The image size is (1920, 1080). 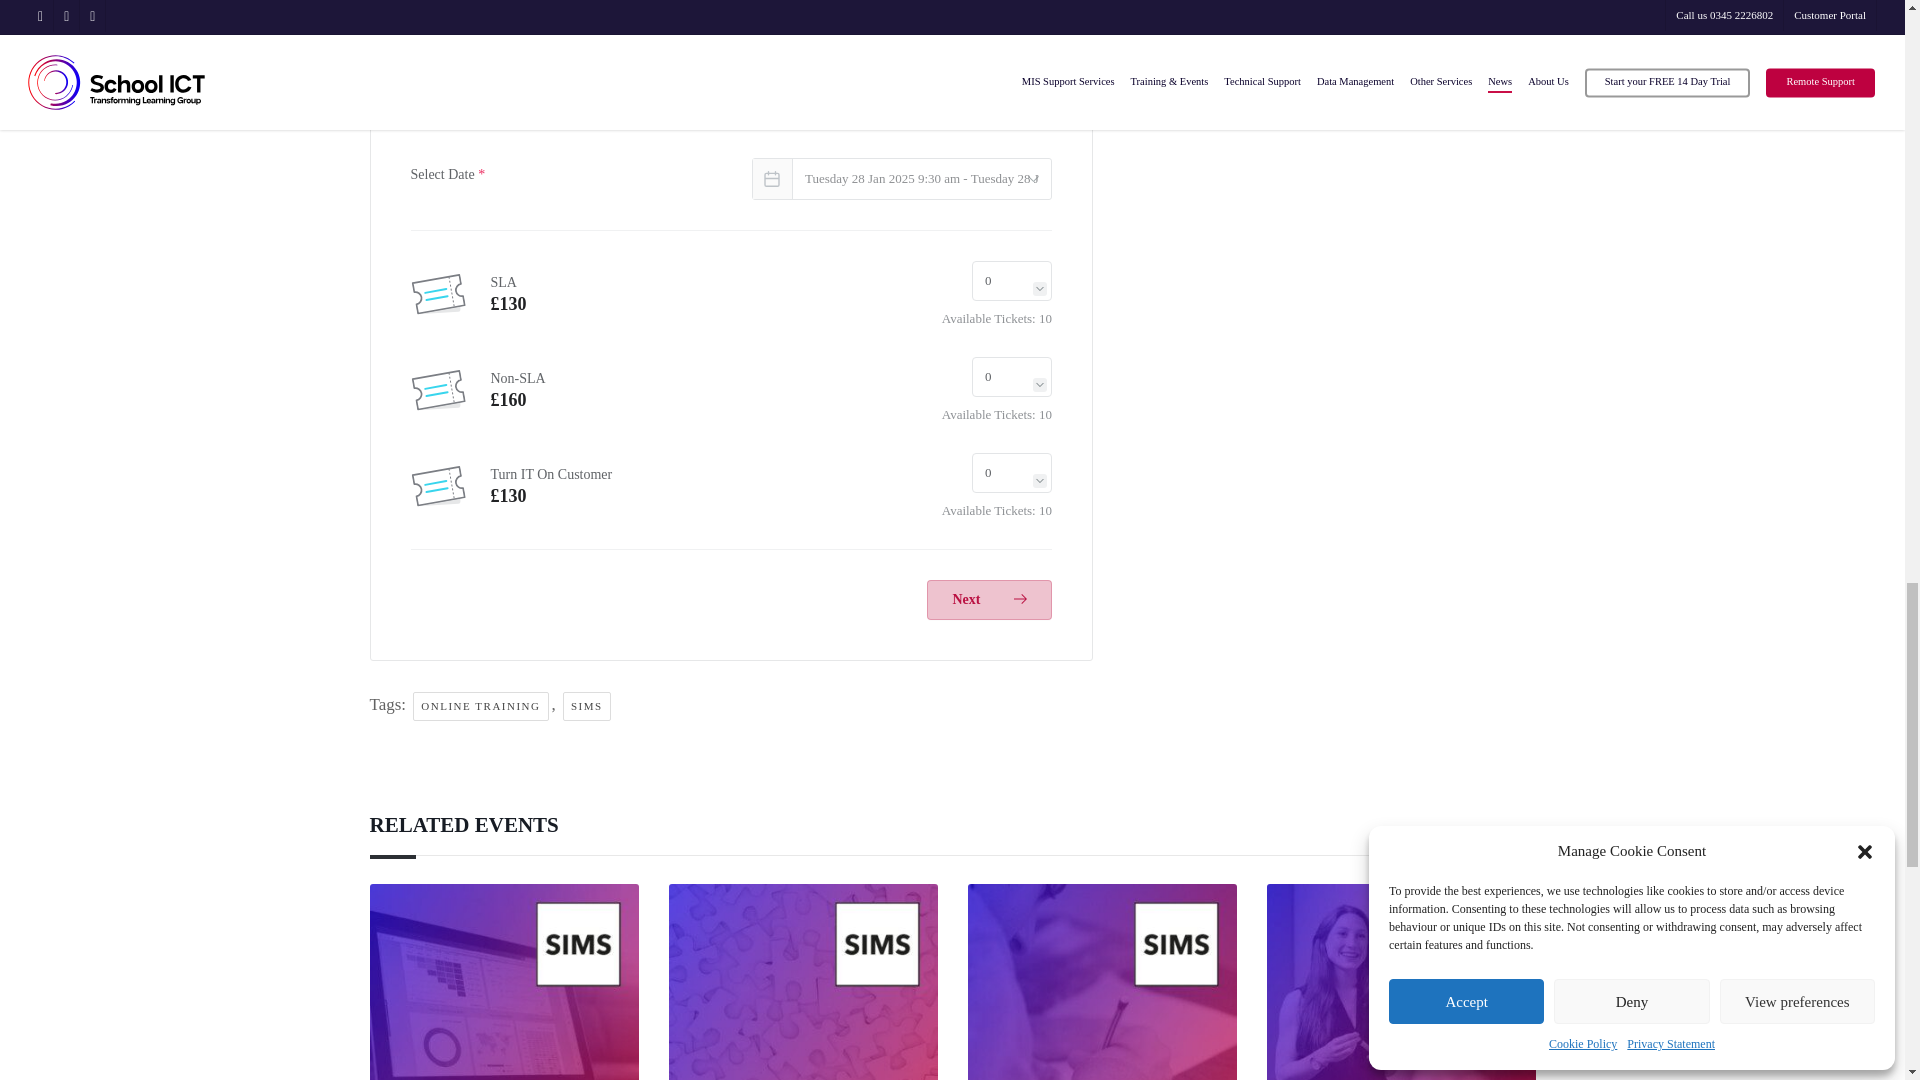 What do you see at coordinates (1012, 472) in the screenshot?
I see `0` at bounding box center [1012, 472].